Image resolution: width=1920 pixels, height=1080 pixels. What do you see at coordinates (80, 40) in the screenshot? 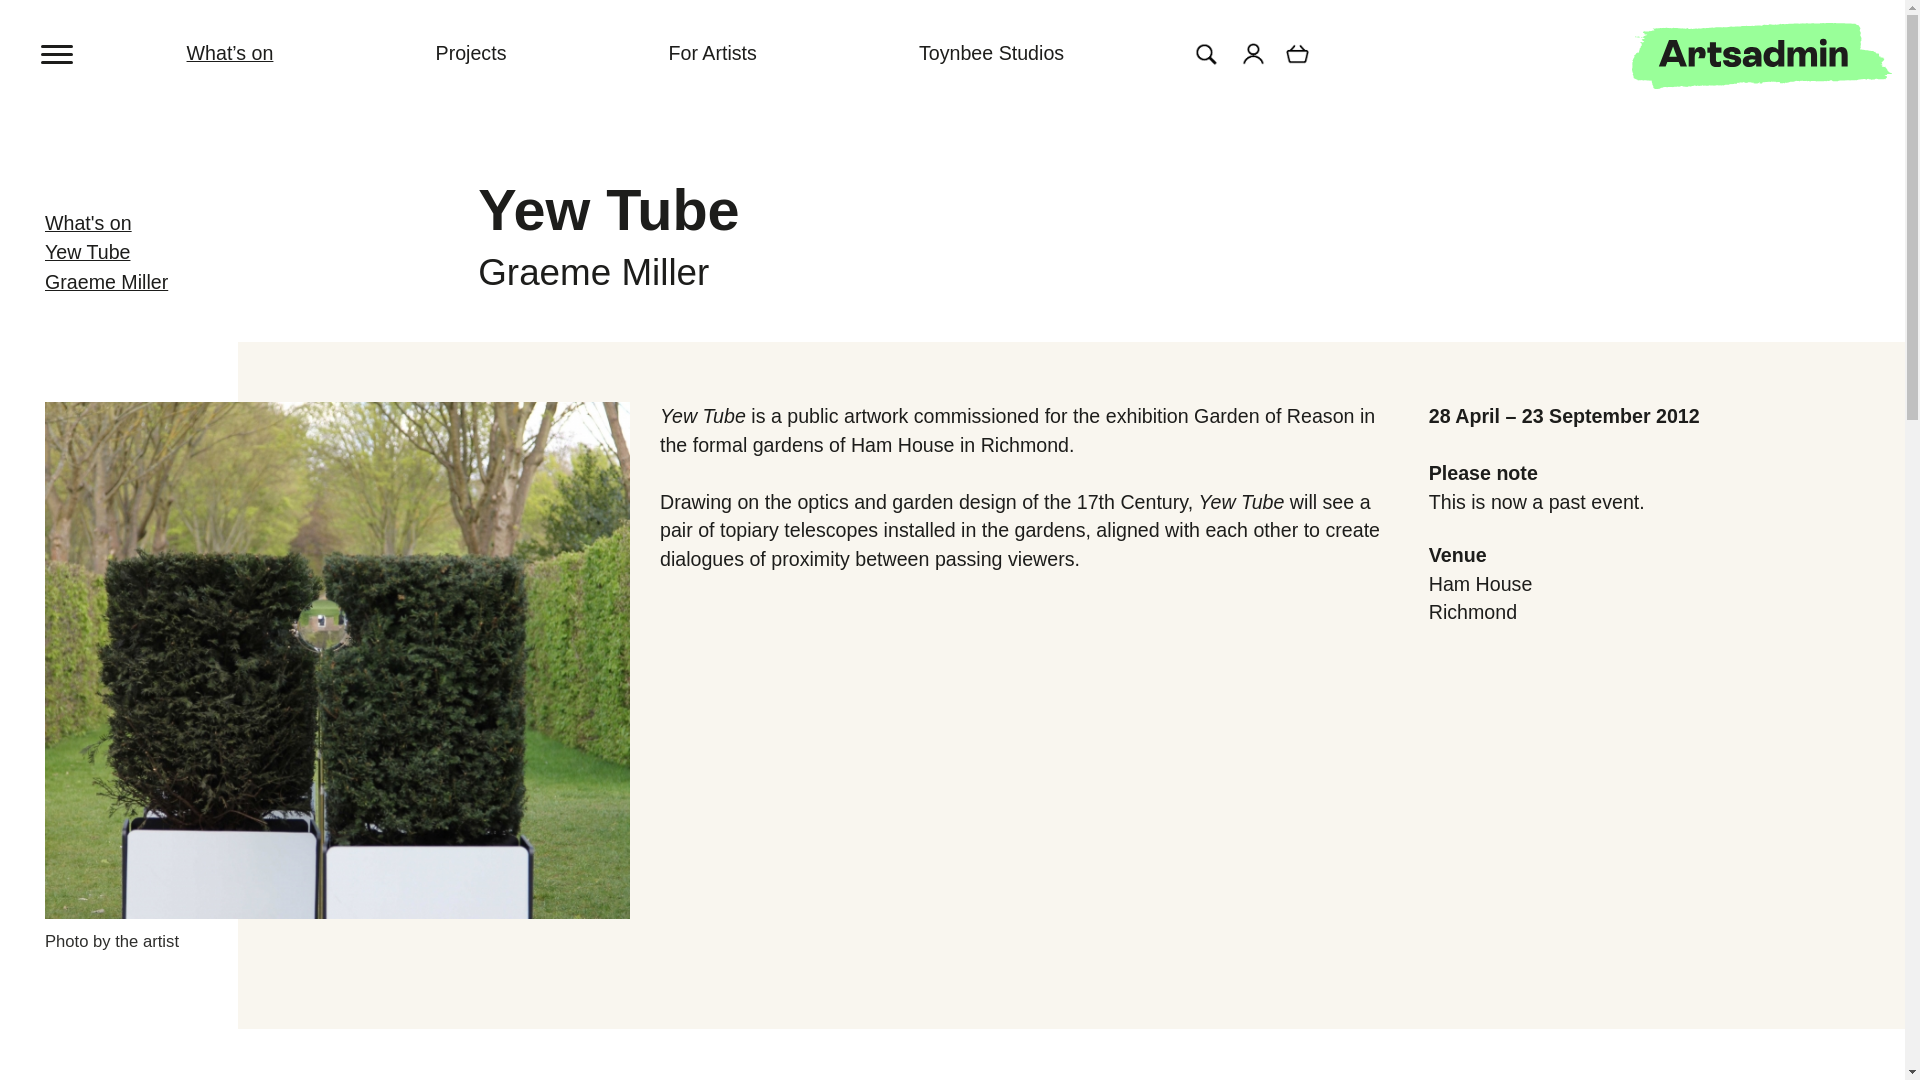
I see `Toggle menu` at bounding box center [80, 40].